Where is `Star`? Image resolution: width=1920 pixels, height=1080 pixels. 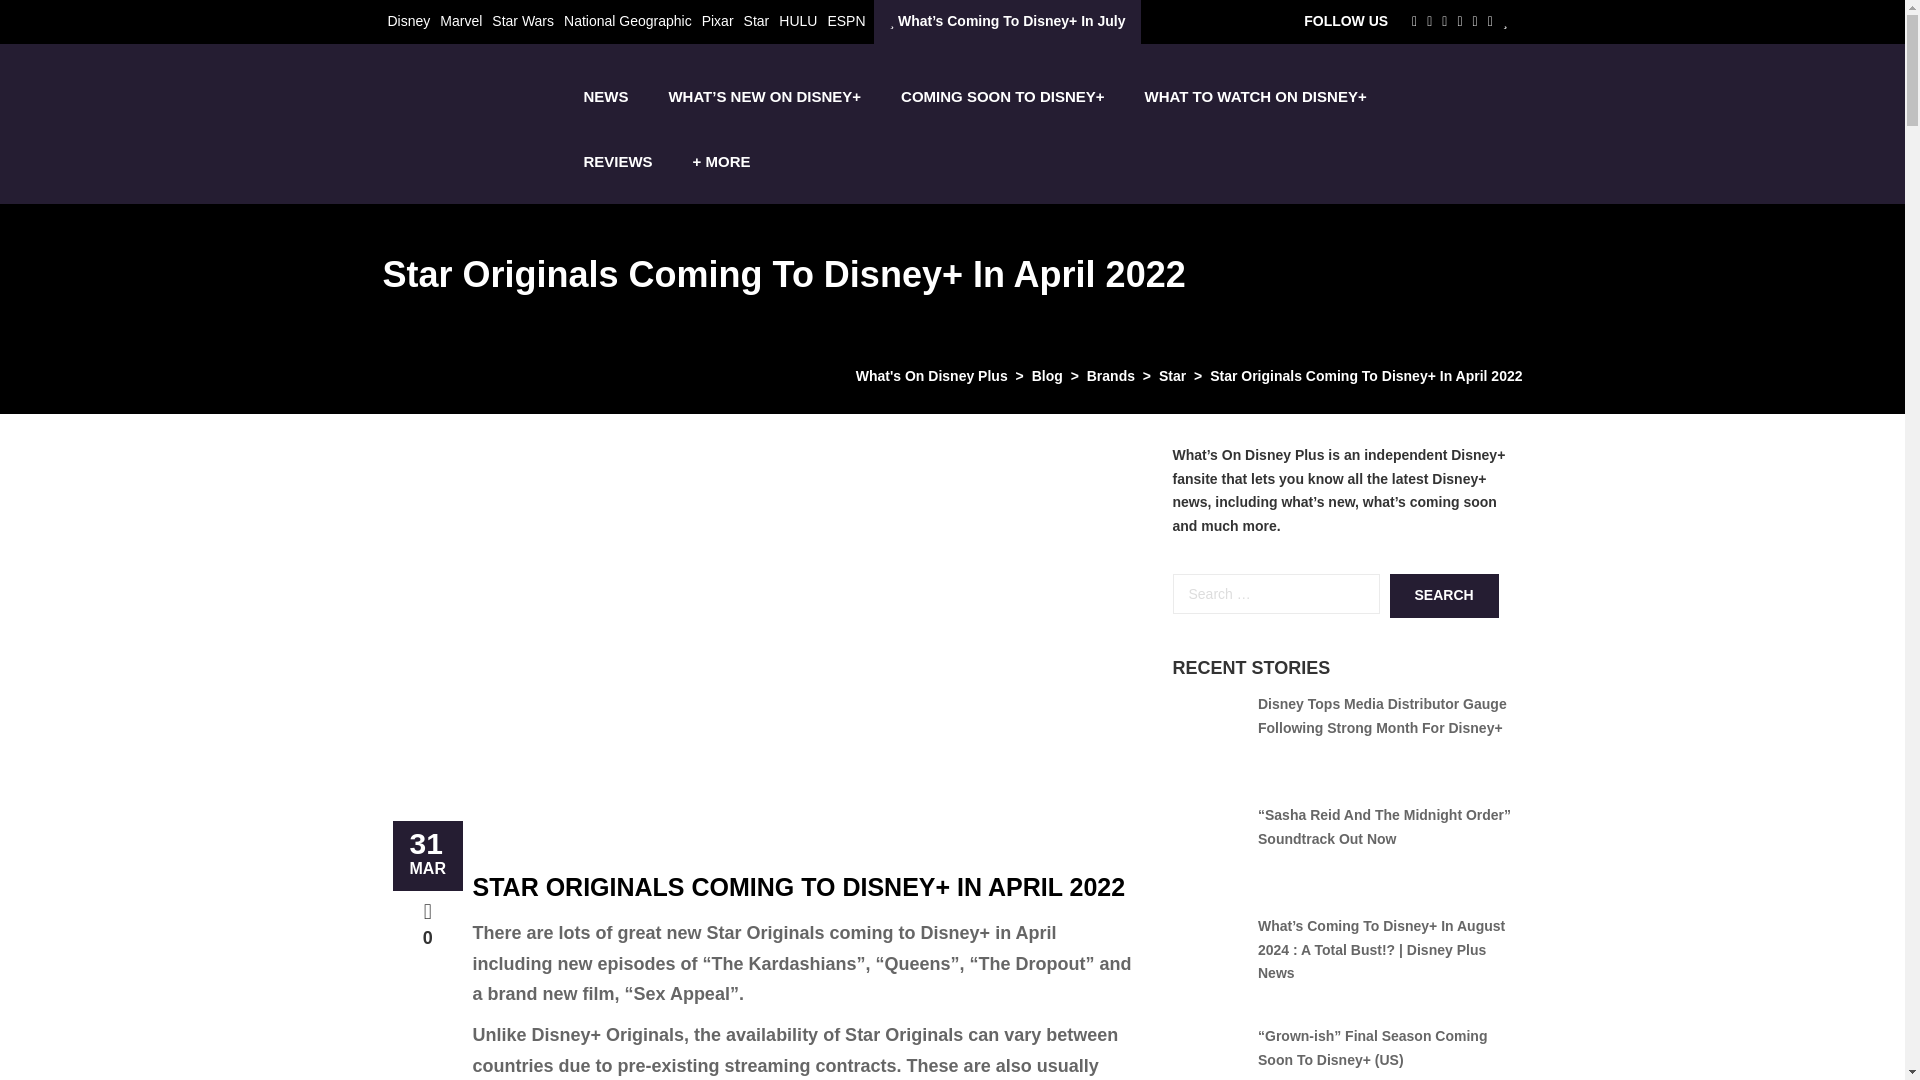
Star is located at coordinates (756, 20).